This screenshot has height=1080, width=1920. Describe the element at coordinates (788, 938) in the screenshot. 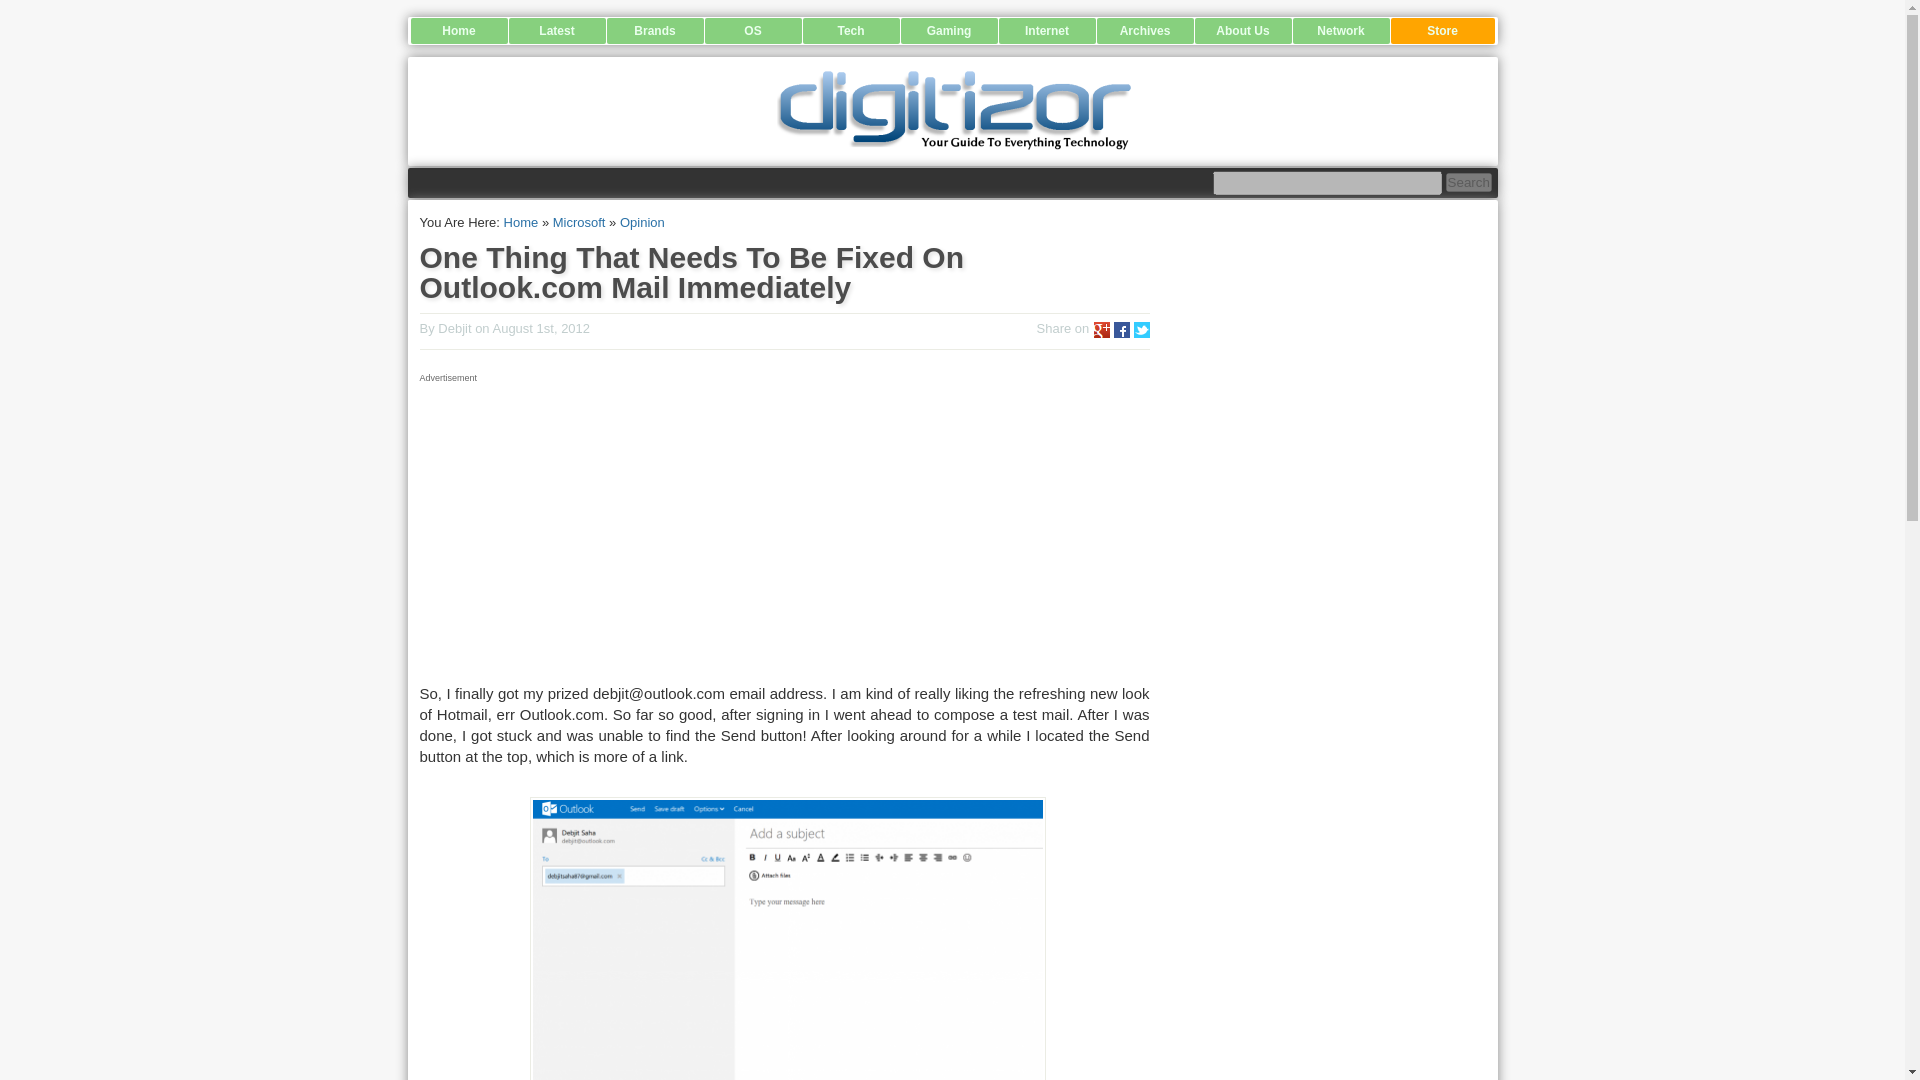

I see `Send button in Outlook.com is NOT a button, but a Link` at that location.